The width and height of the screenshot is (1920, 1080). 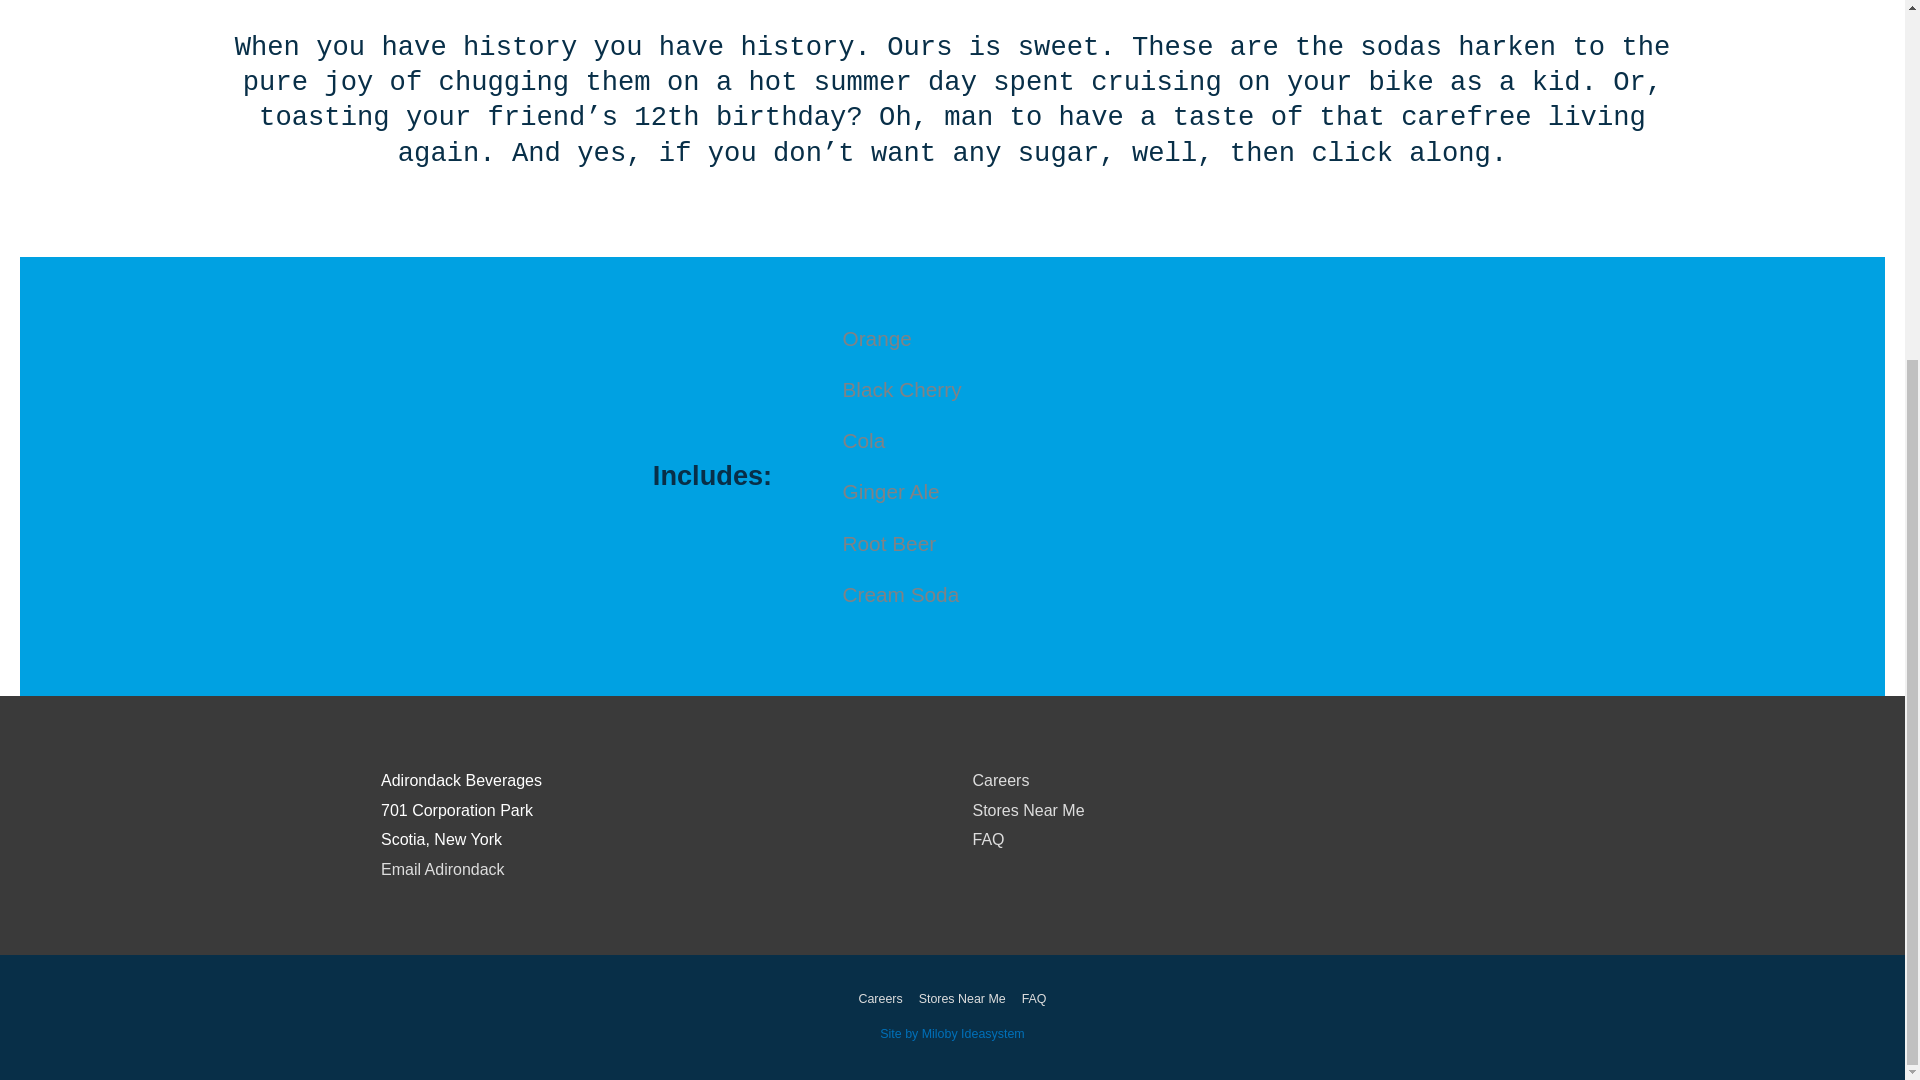 What do you see at coordinates (1028, 810) in the screenshot?
I see `Stores Near Me` at bounding box center [1028, 810].